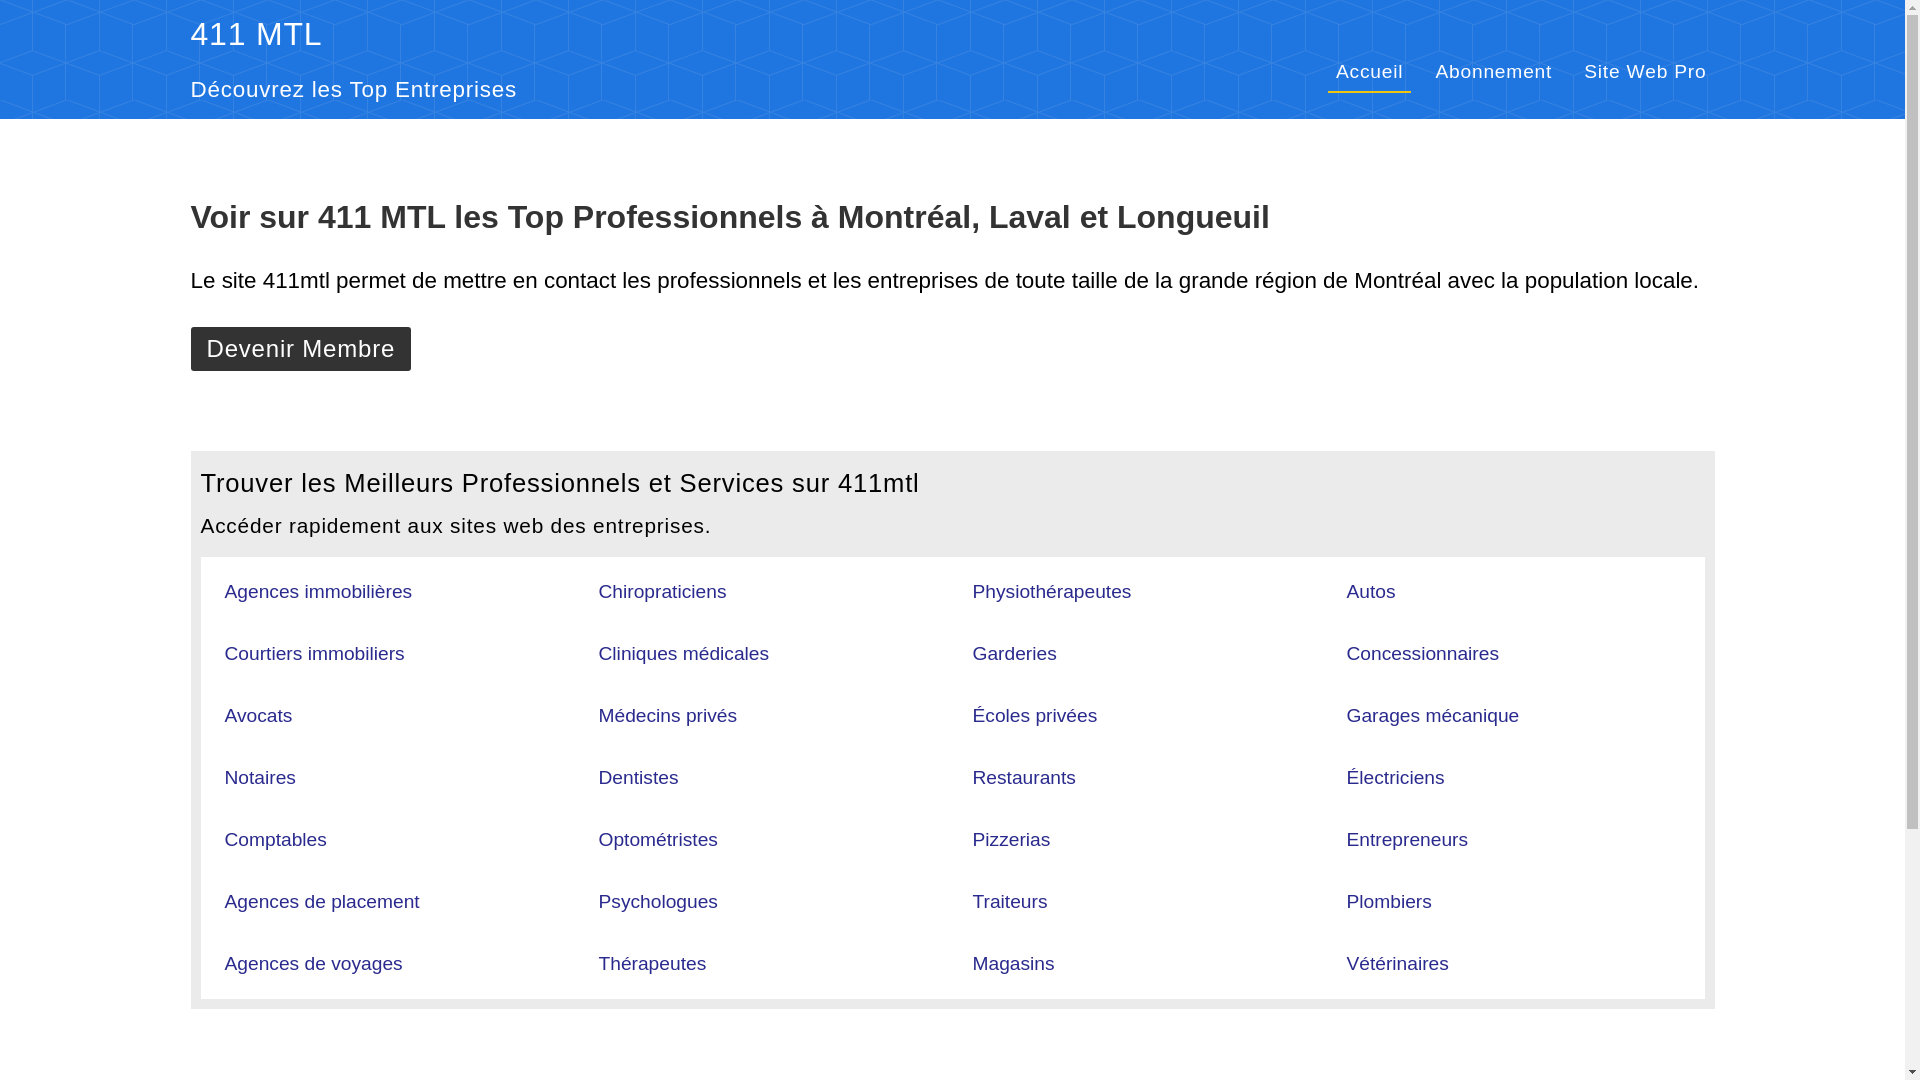 The width and height of the screenshot is (1920, 1080). What do you see at coordinates (638, 778) in the screenshot?
I see `Dentistes` at bounding box center [638, 778].